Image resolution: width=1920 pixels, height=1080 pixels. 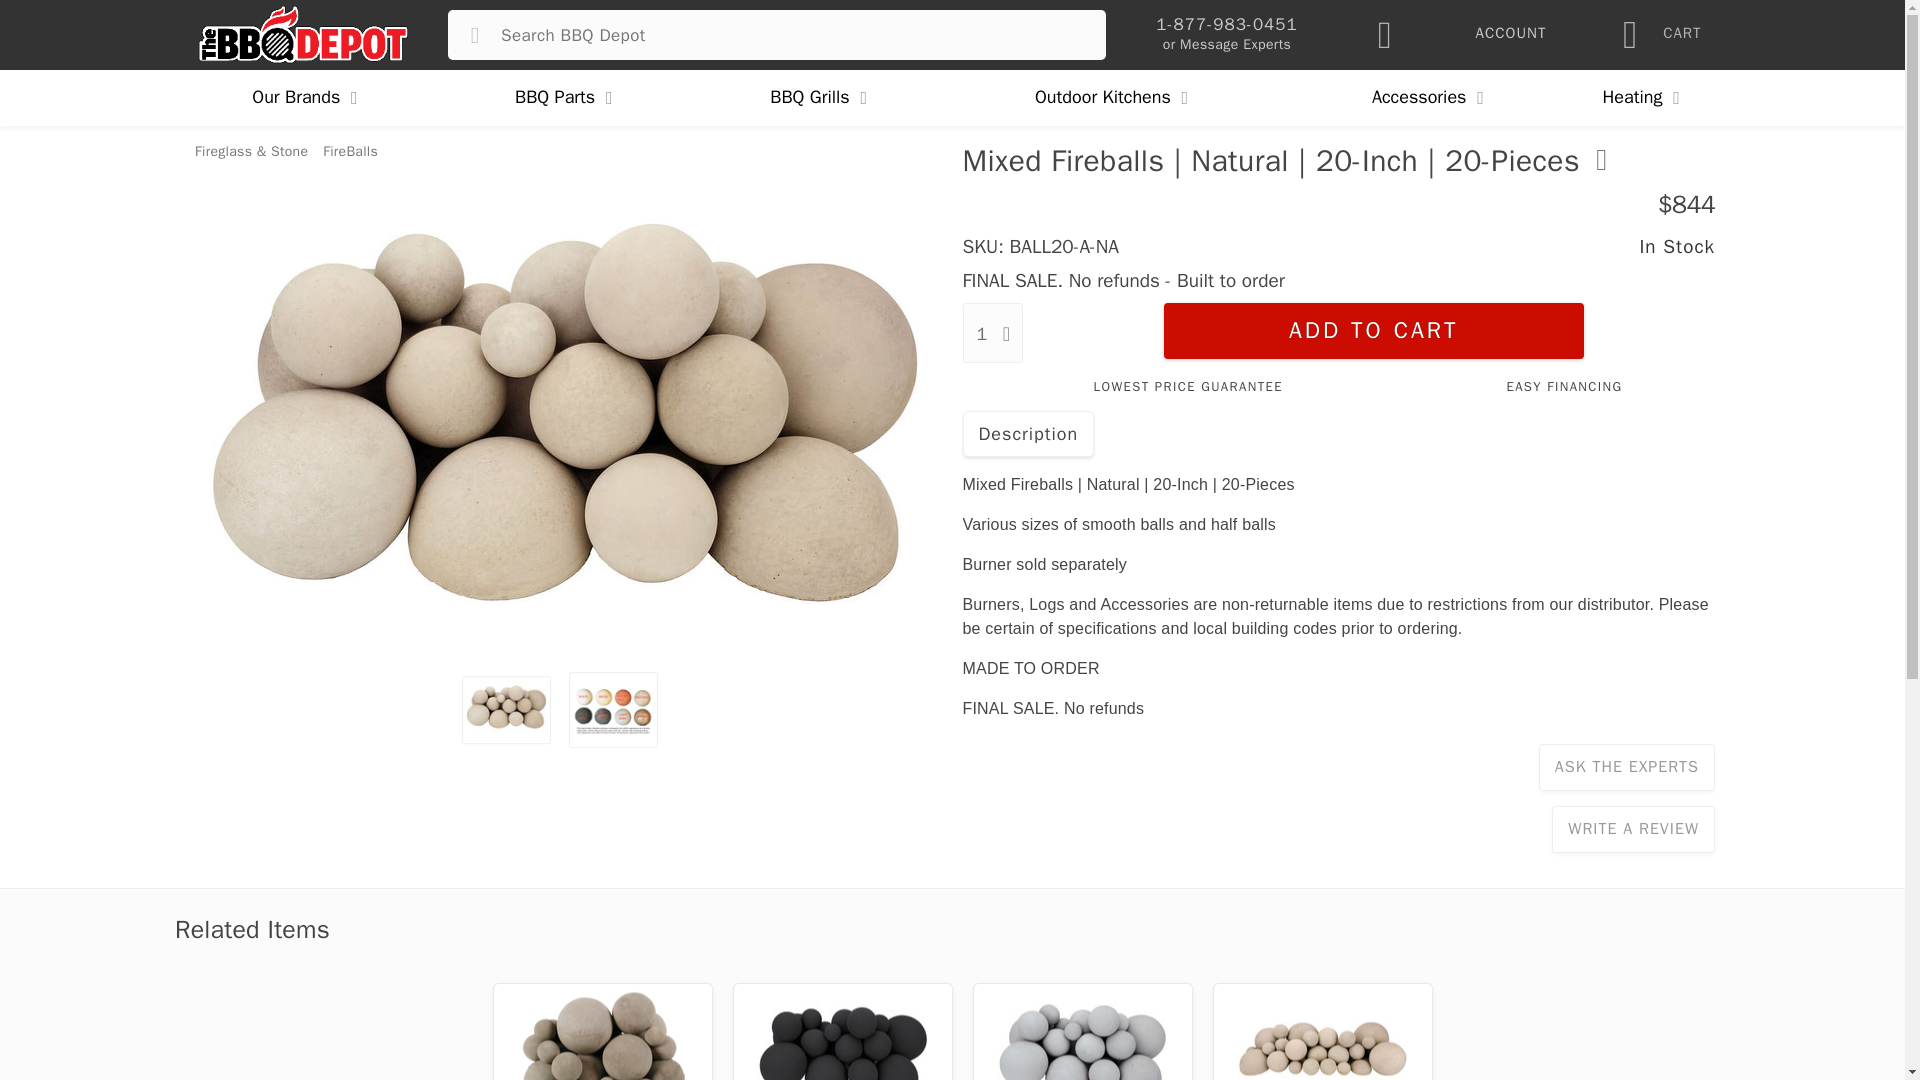 What do you see at coordinates (613, 707) in the screenshot?
I see `Image 2` at bounding box center [613, 707].